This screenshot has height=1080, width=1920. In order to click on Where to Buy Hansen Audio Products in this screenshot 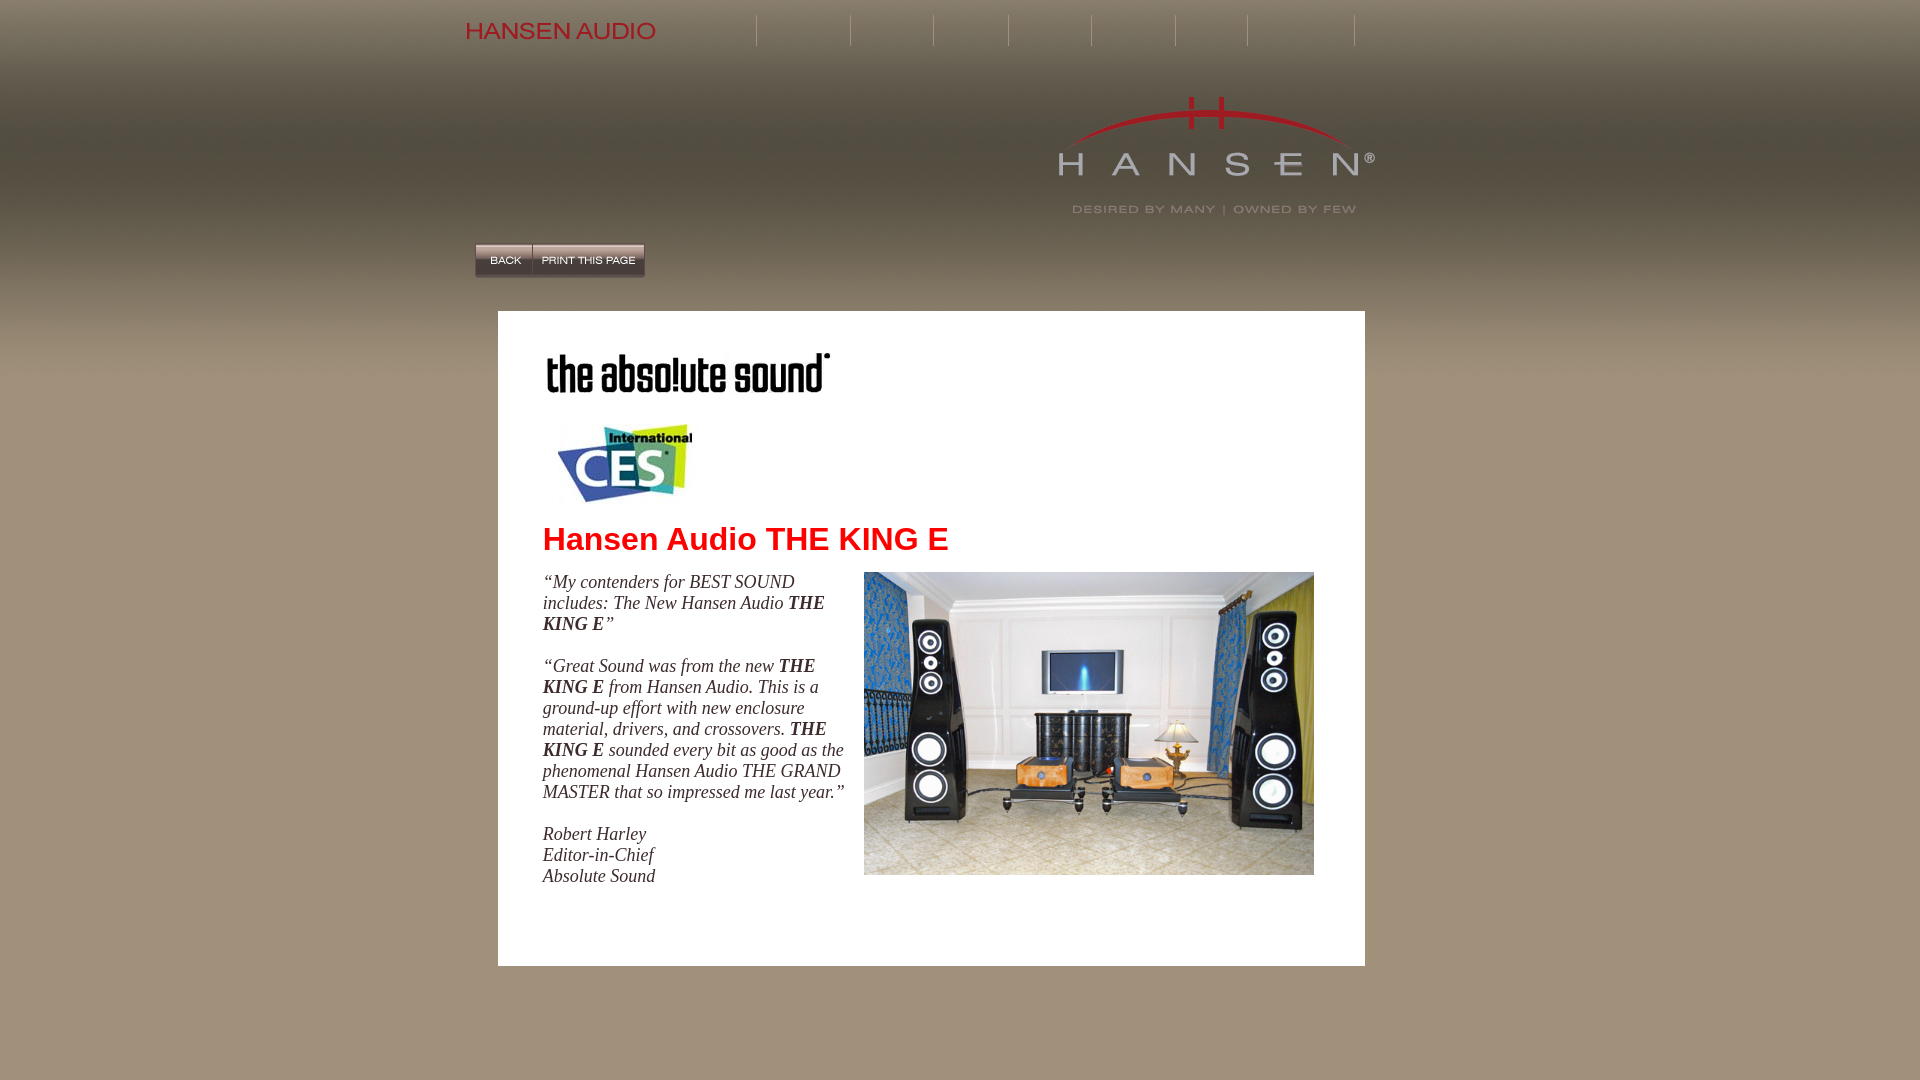, I will do `click(1300, 30)`.